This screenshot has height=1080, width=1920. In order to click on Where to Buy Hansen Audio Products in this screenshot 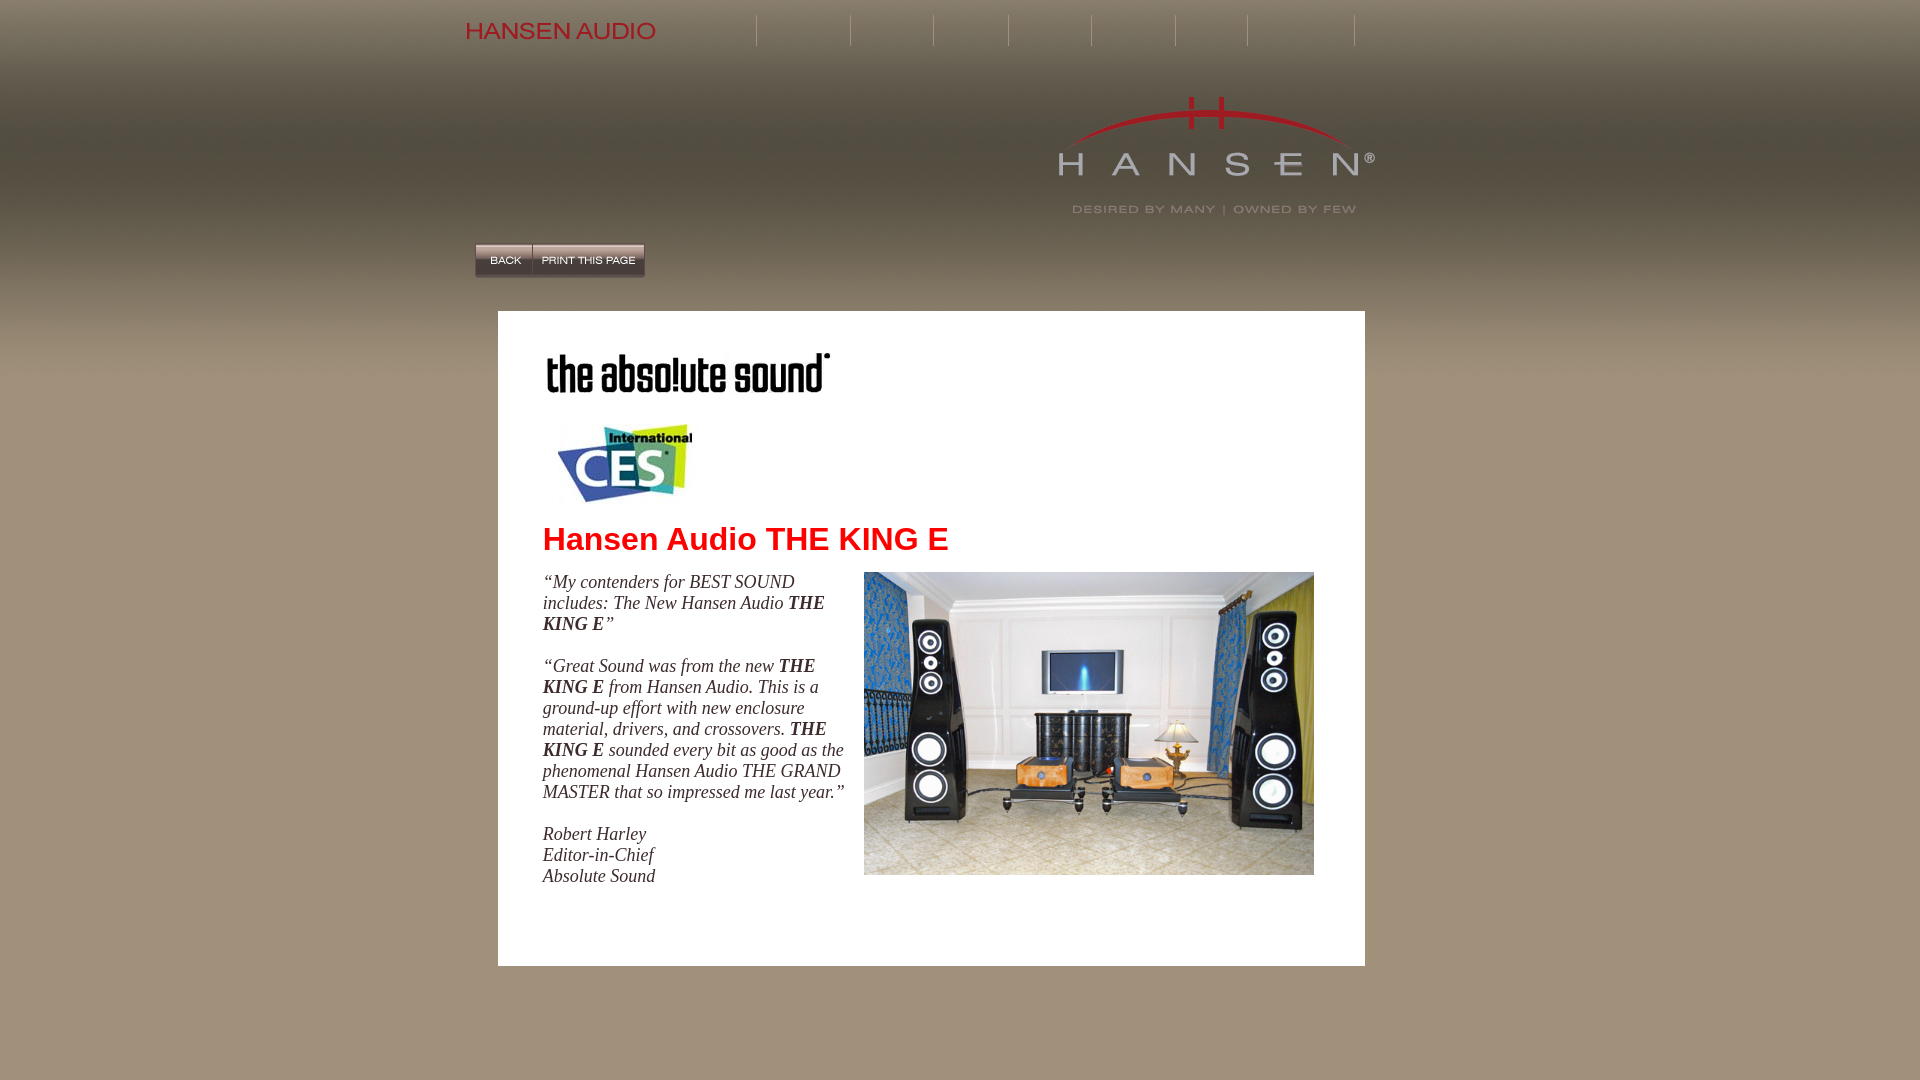, I will do `click(1300, 30)`.